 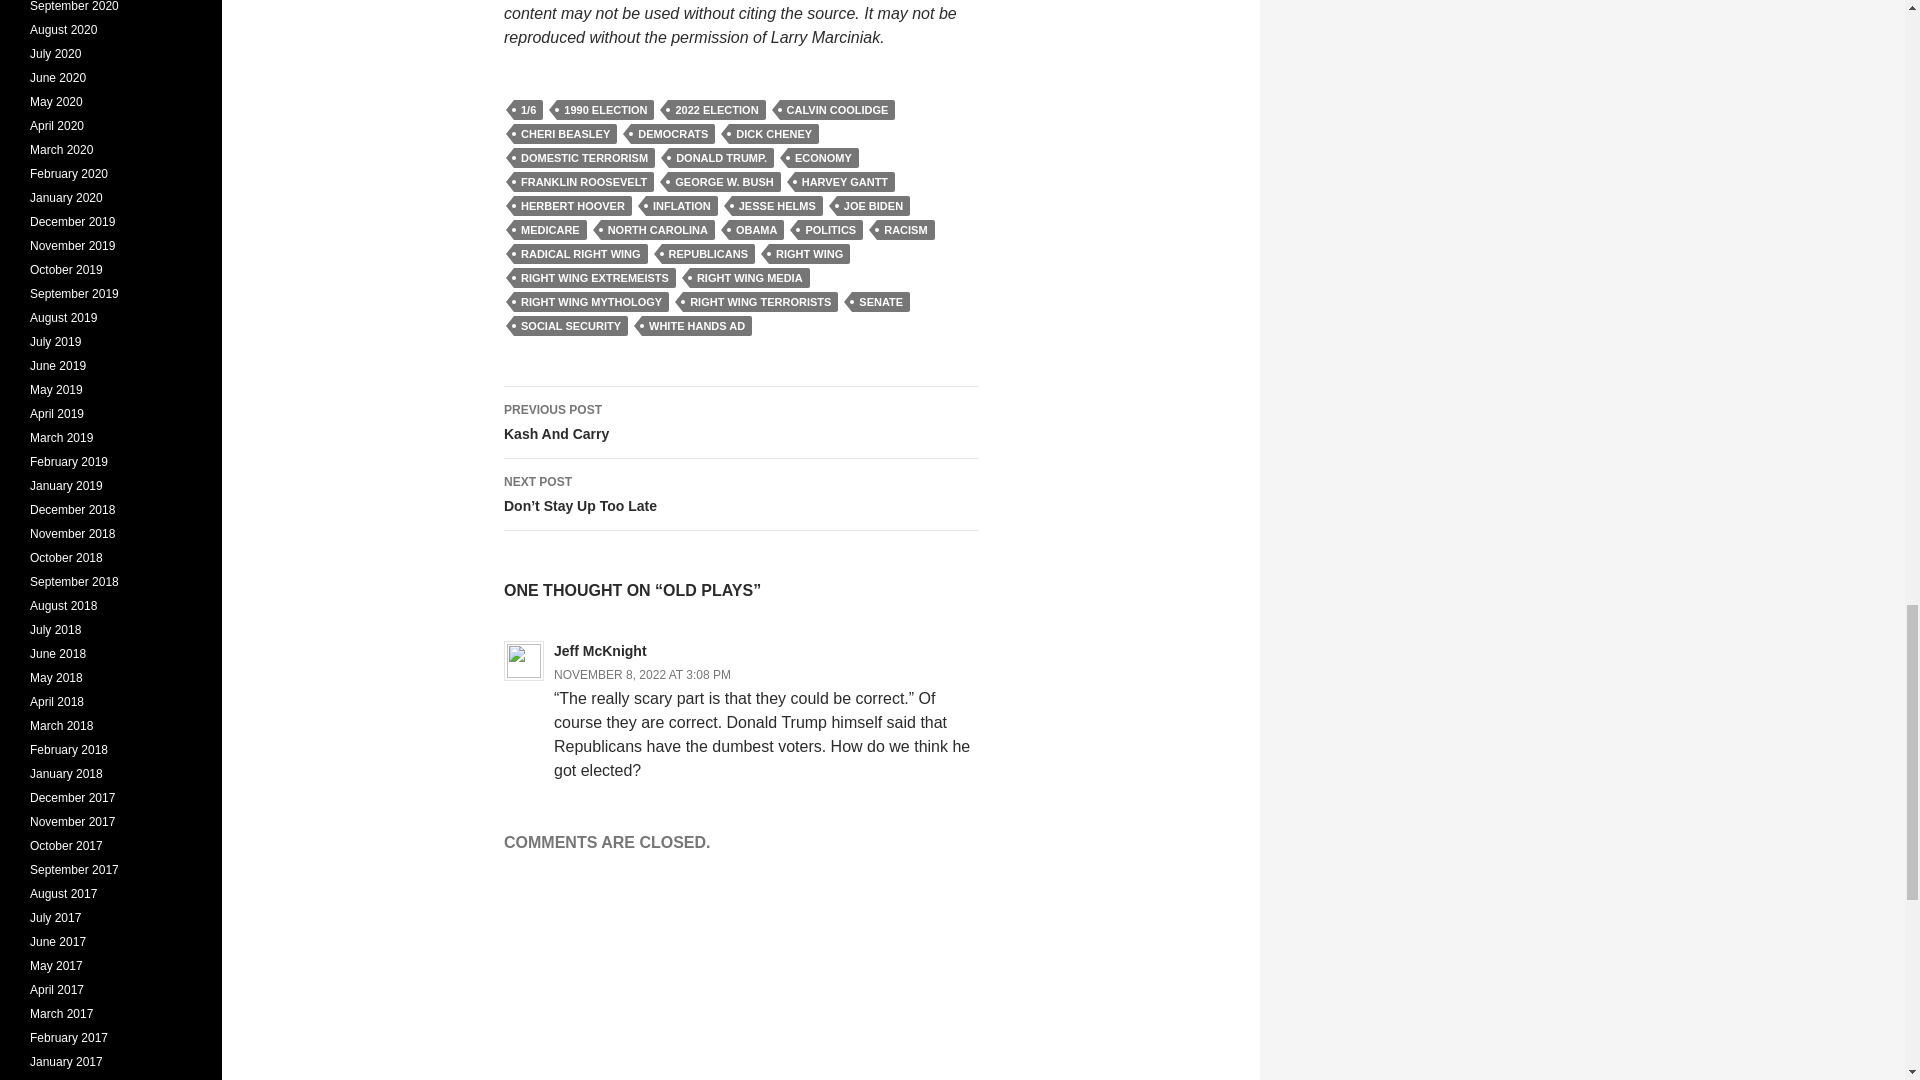 I want to click on FRANKLIN ROOSEVELT, so click(x=584, y=182).